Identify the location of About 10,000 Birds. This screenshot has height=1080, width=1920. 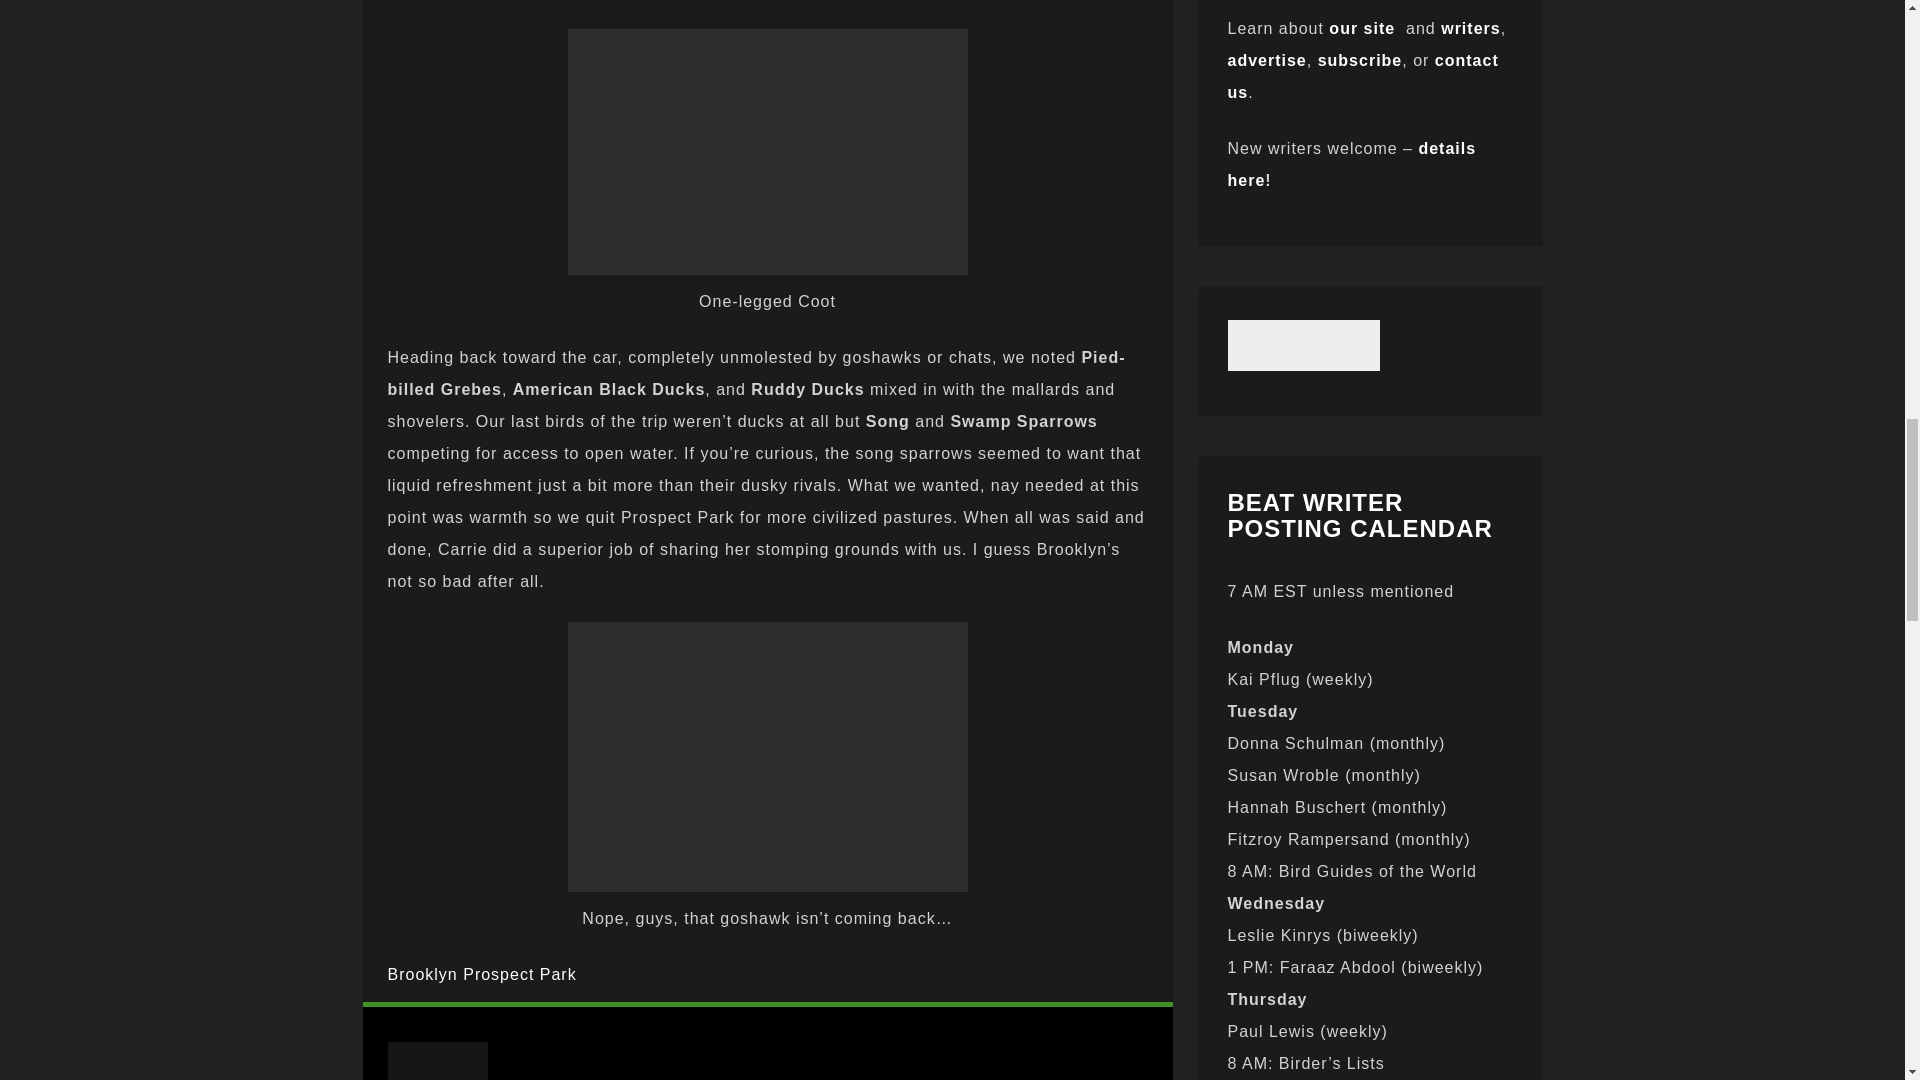
(1362, 28).